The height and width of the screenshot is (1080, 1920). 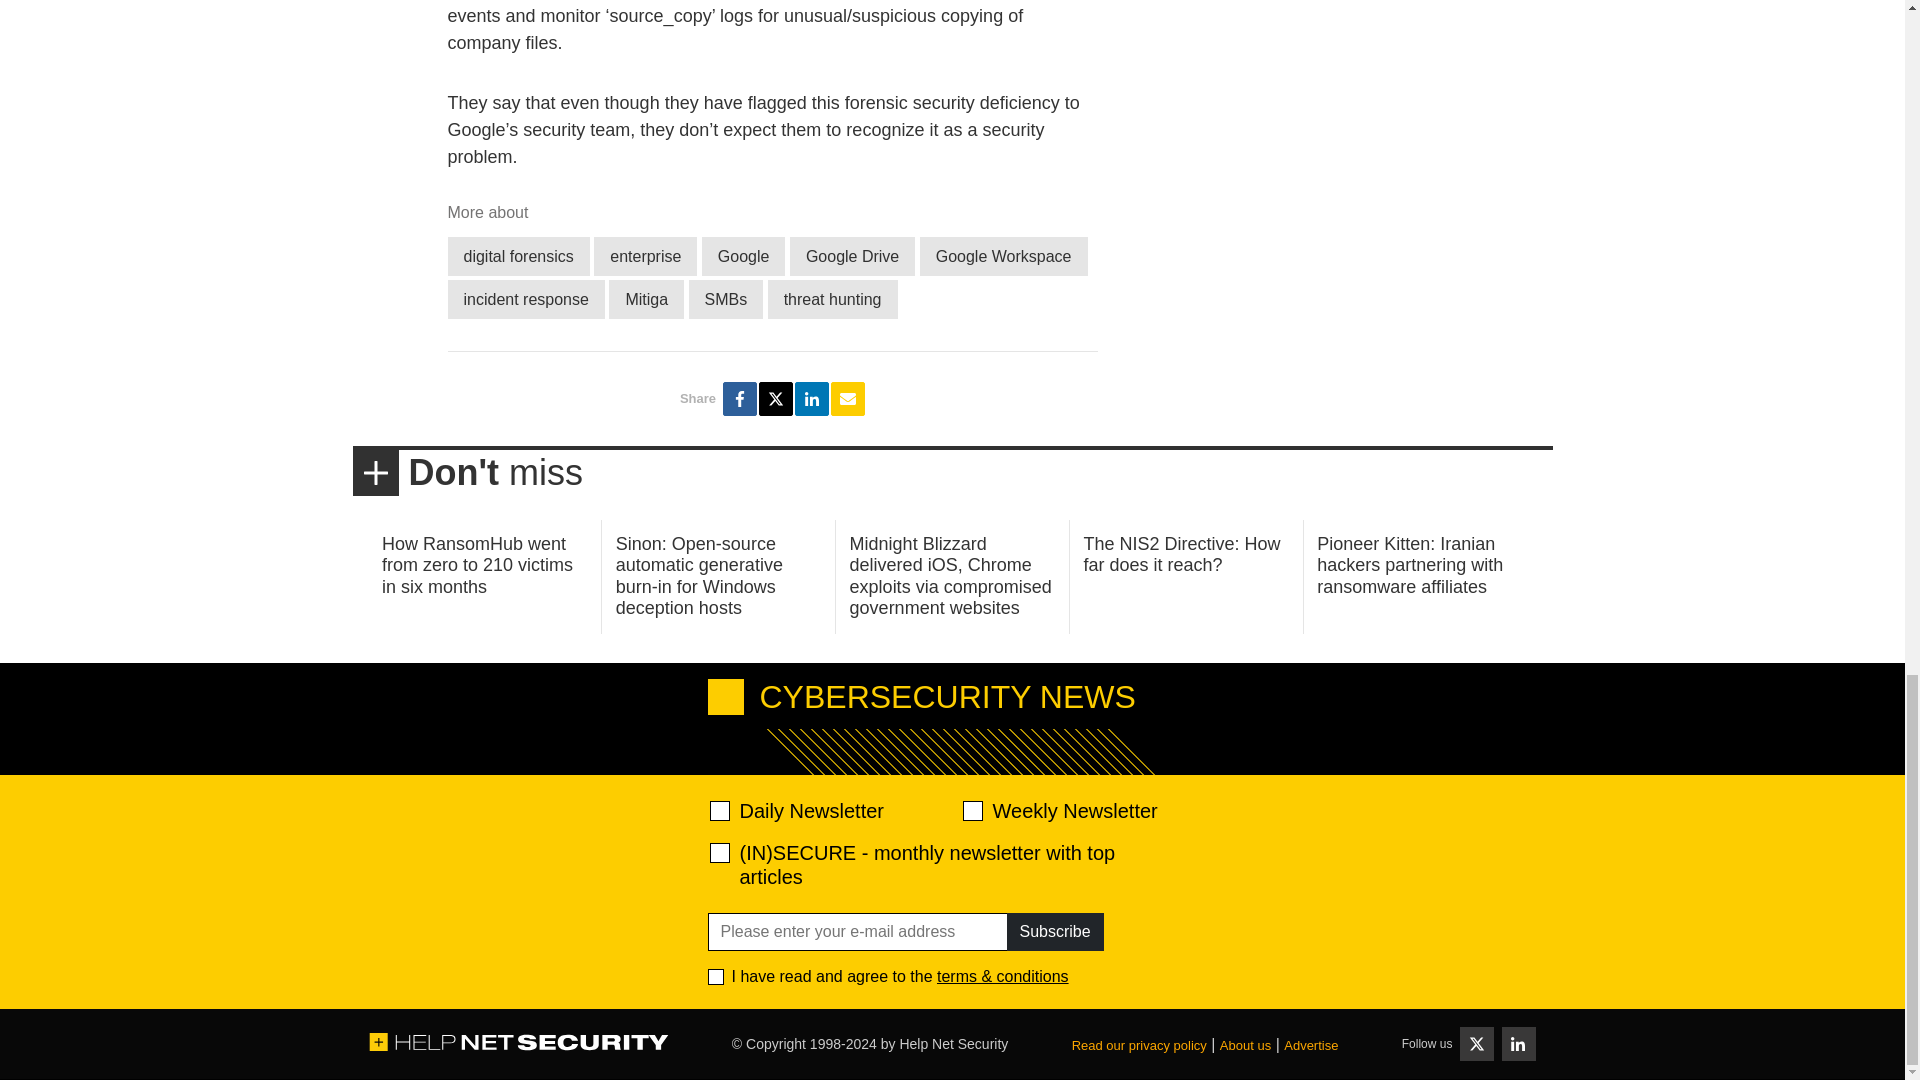 What do you see at coordinates (646, 298) in the screenshot?
I see `Mitiga` at bounding box center [646, 298].